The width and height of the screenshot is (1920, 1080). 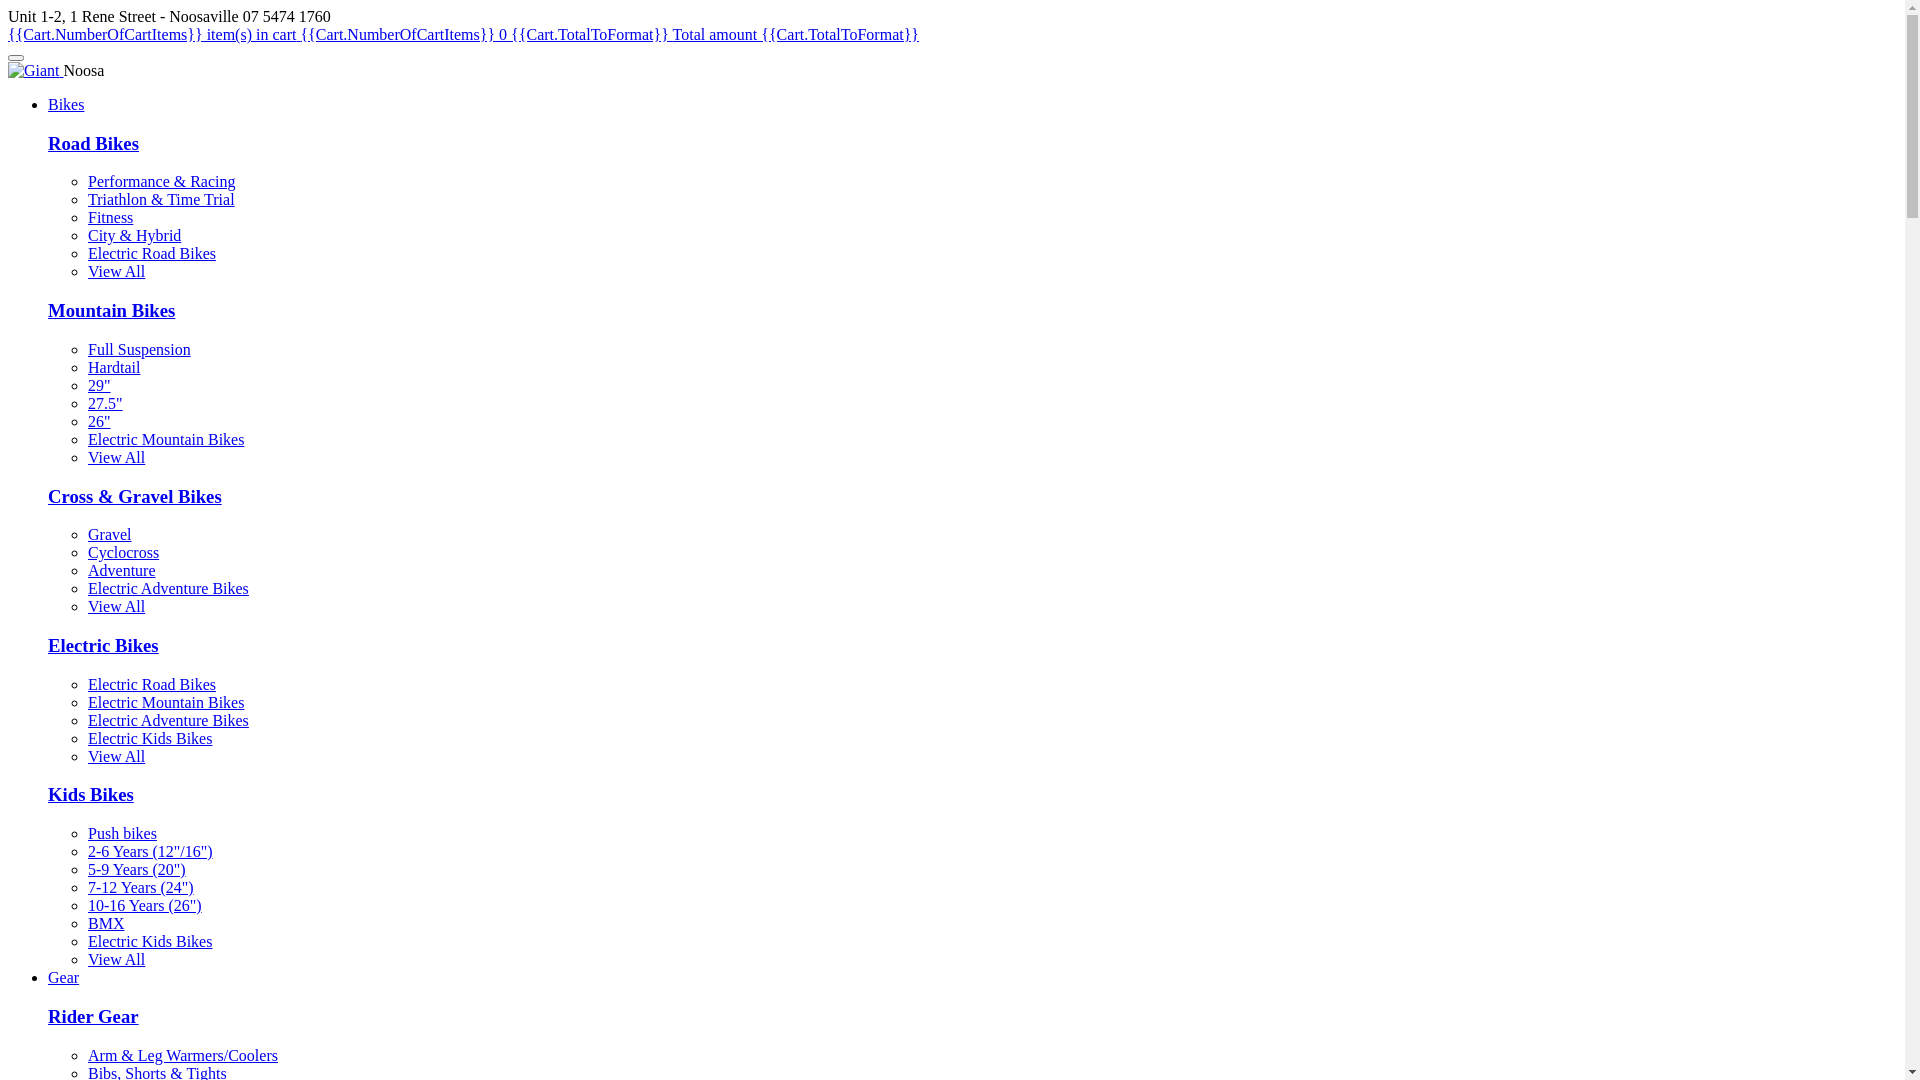 What do you see at coordinates (152, 254) in the screenshot?
I see `Electric Road Bikes` at bounding box center [152, 254].